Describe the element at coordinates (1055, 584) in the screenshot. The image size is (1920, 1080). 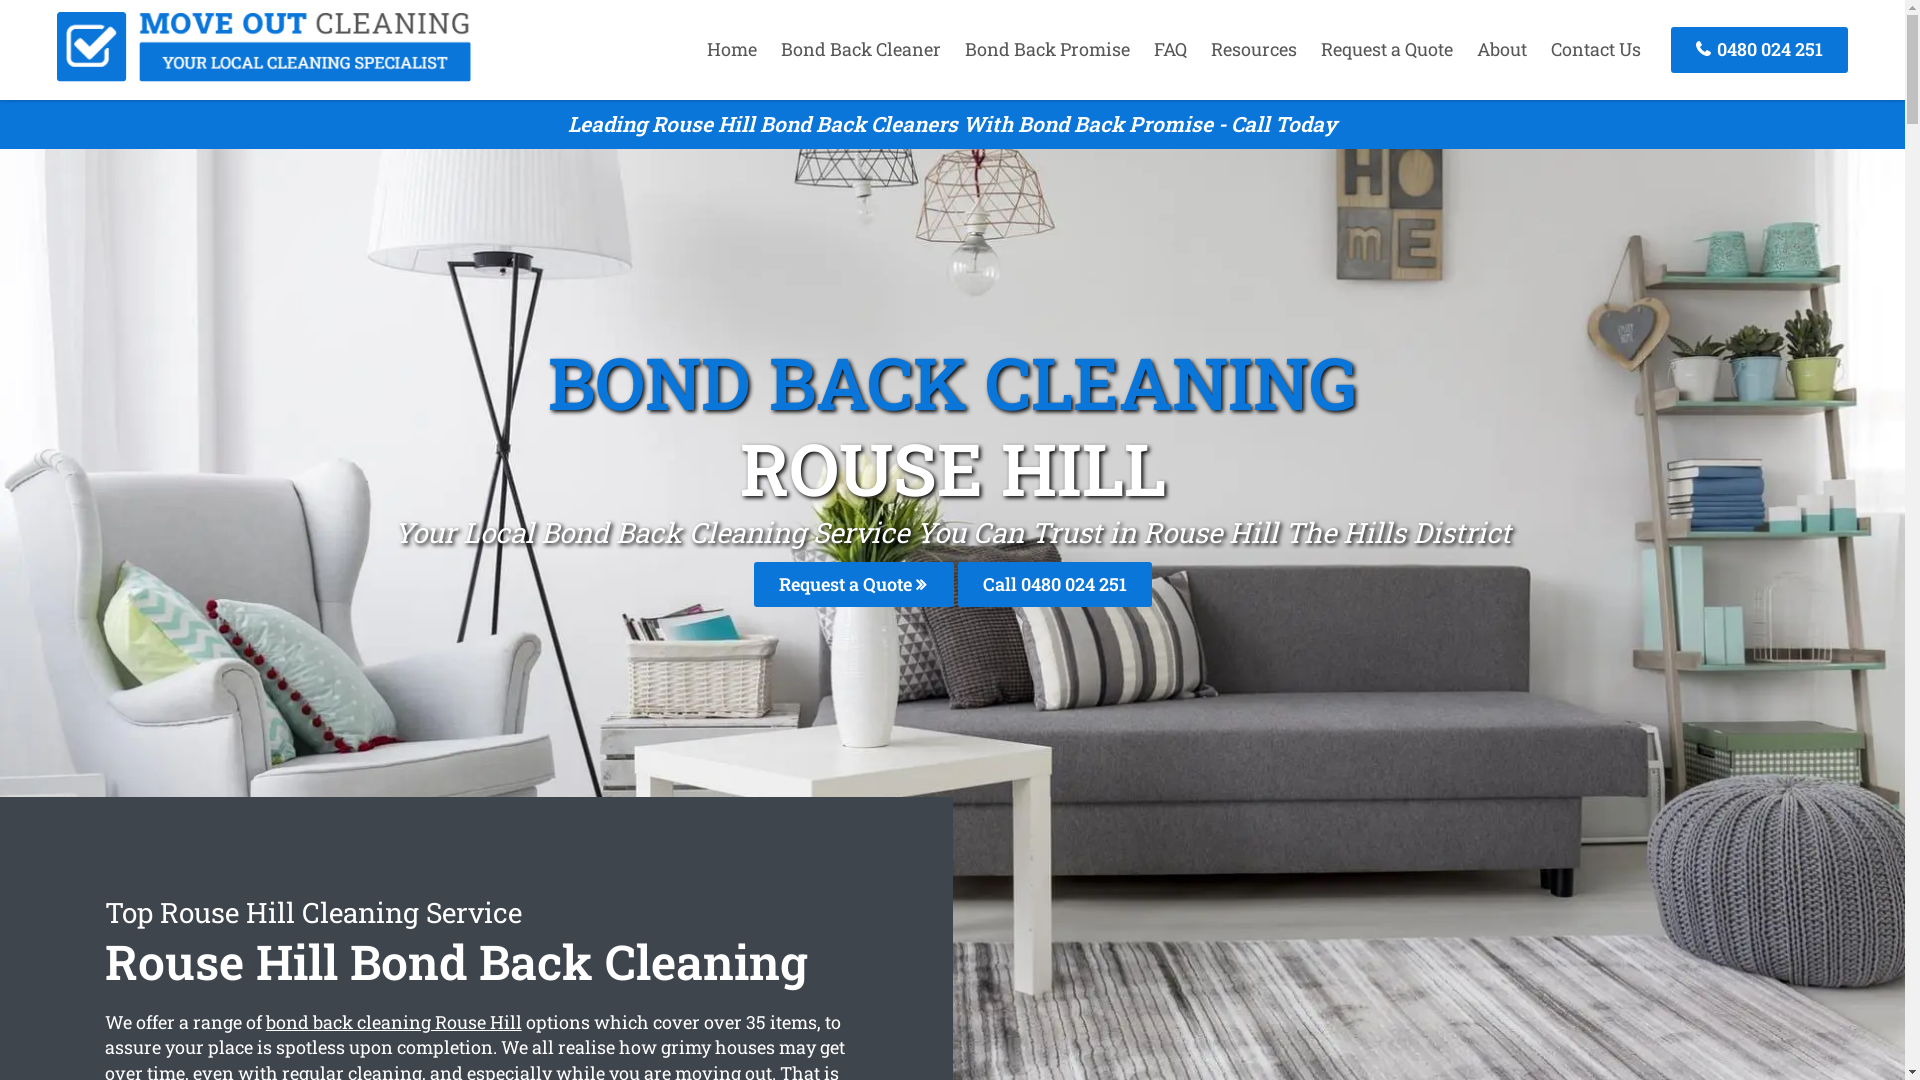
I see `Call 0480 024 251` at that location.